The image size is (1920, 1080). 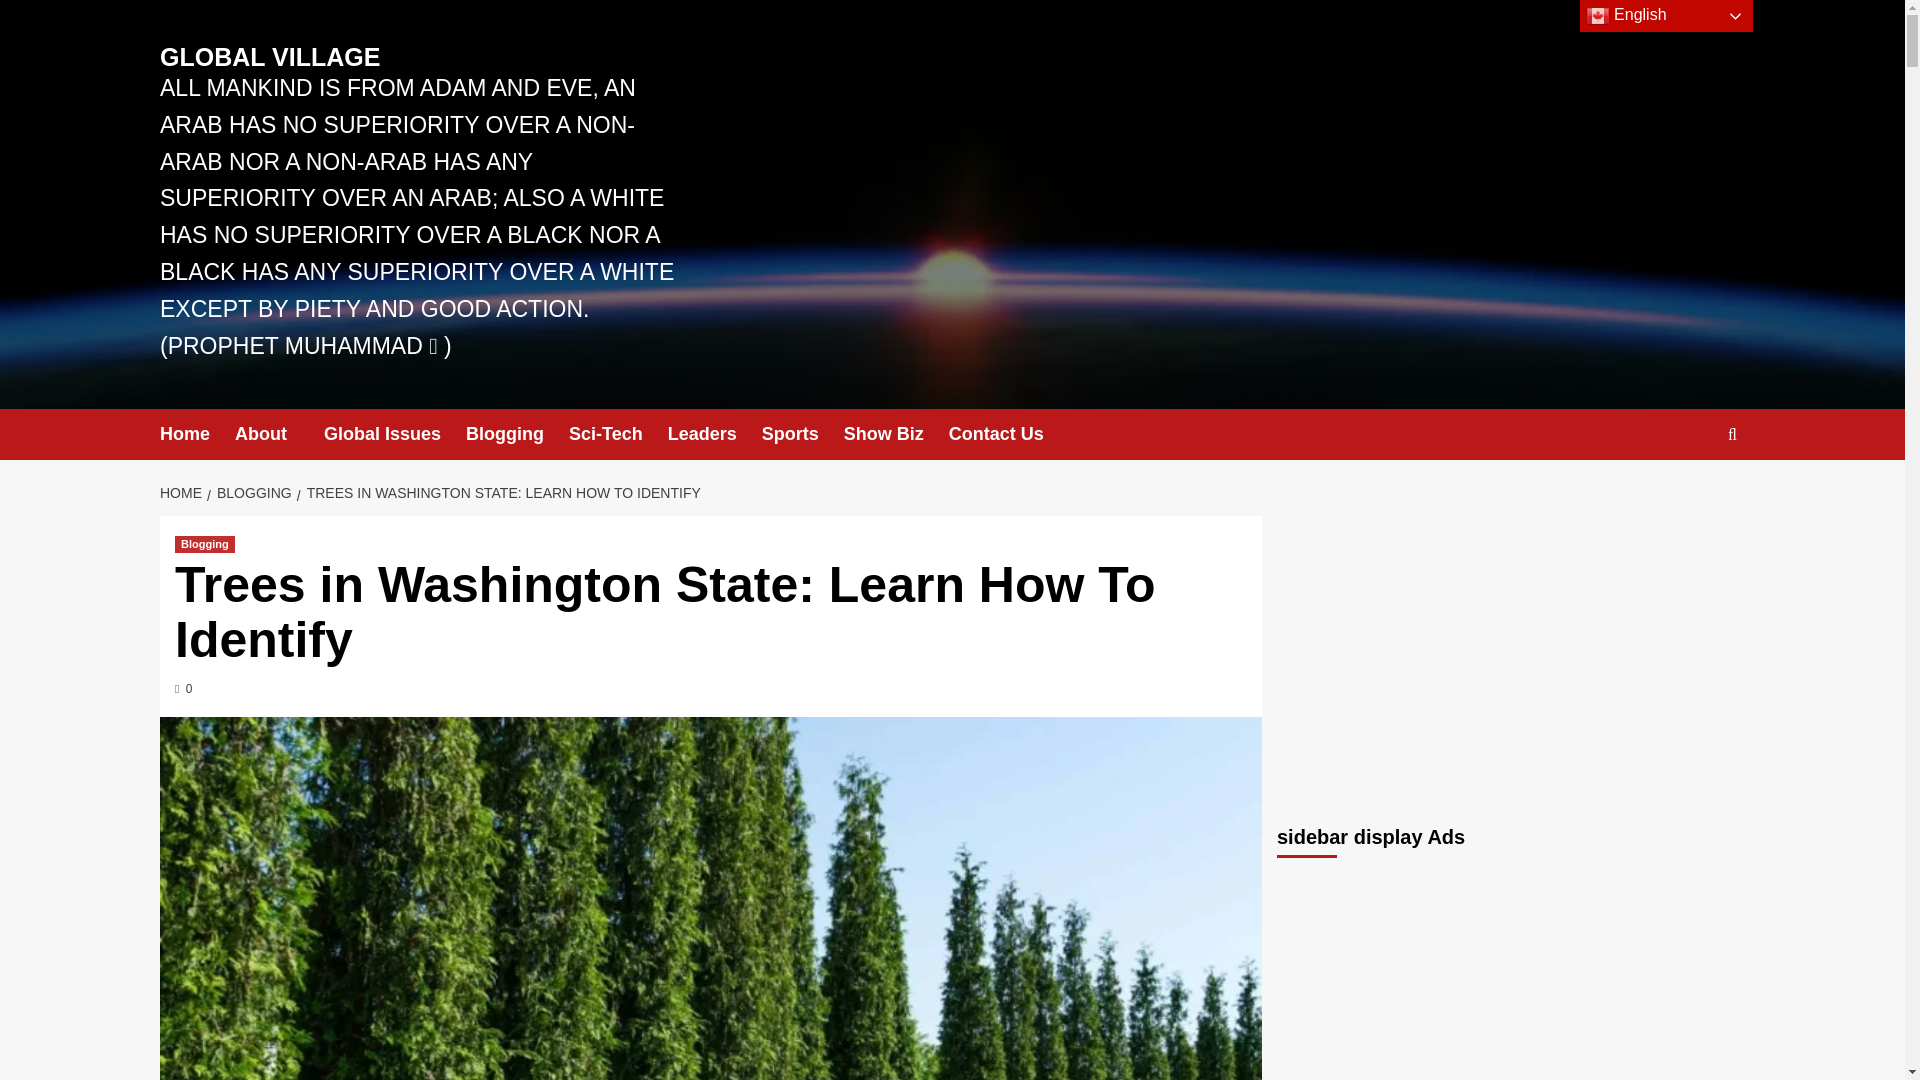 I want to click on Search, so click(x=1686, y=496).